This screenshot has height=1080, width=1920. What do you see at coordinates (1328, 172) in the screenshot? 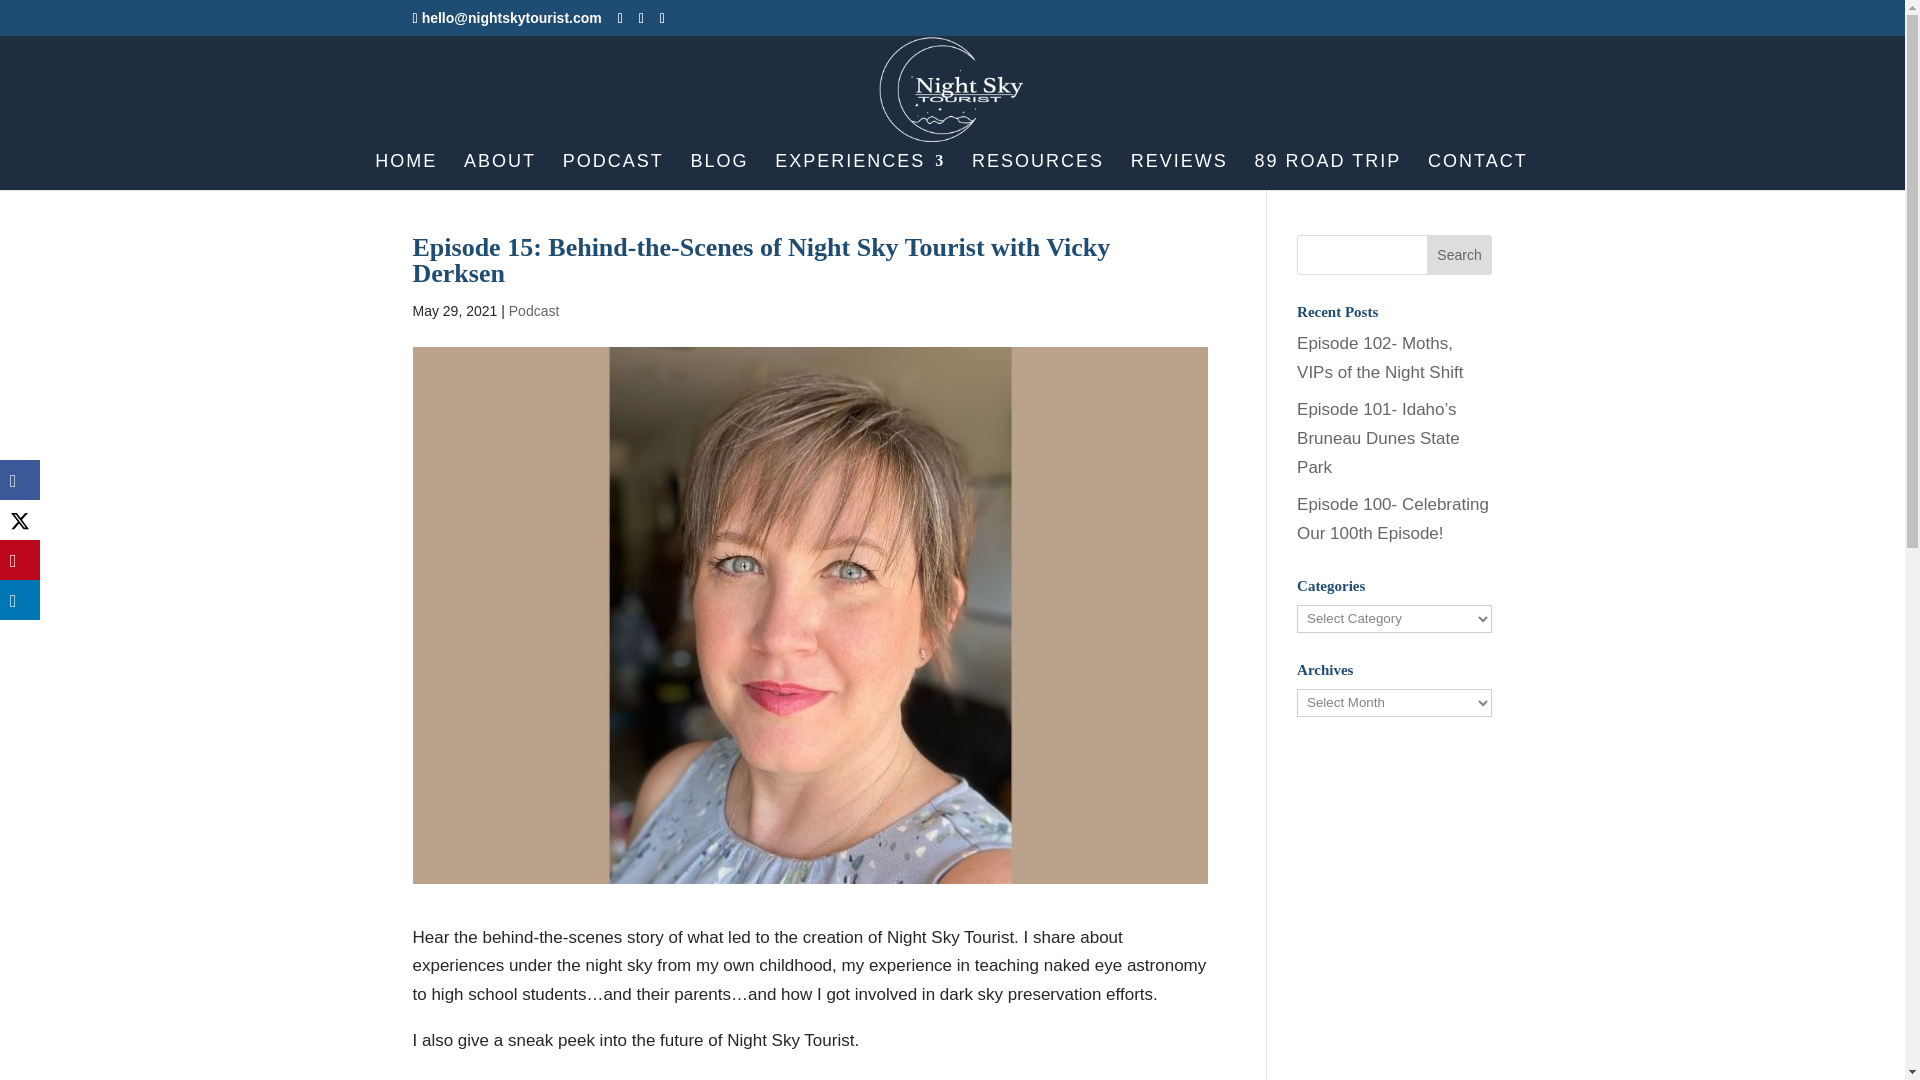
I see `89 ROAD TRIP` at bounding box center [1328, 172].